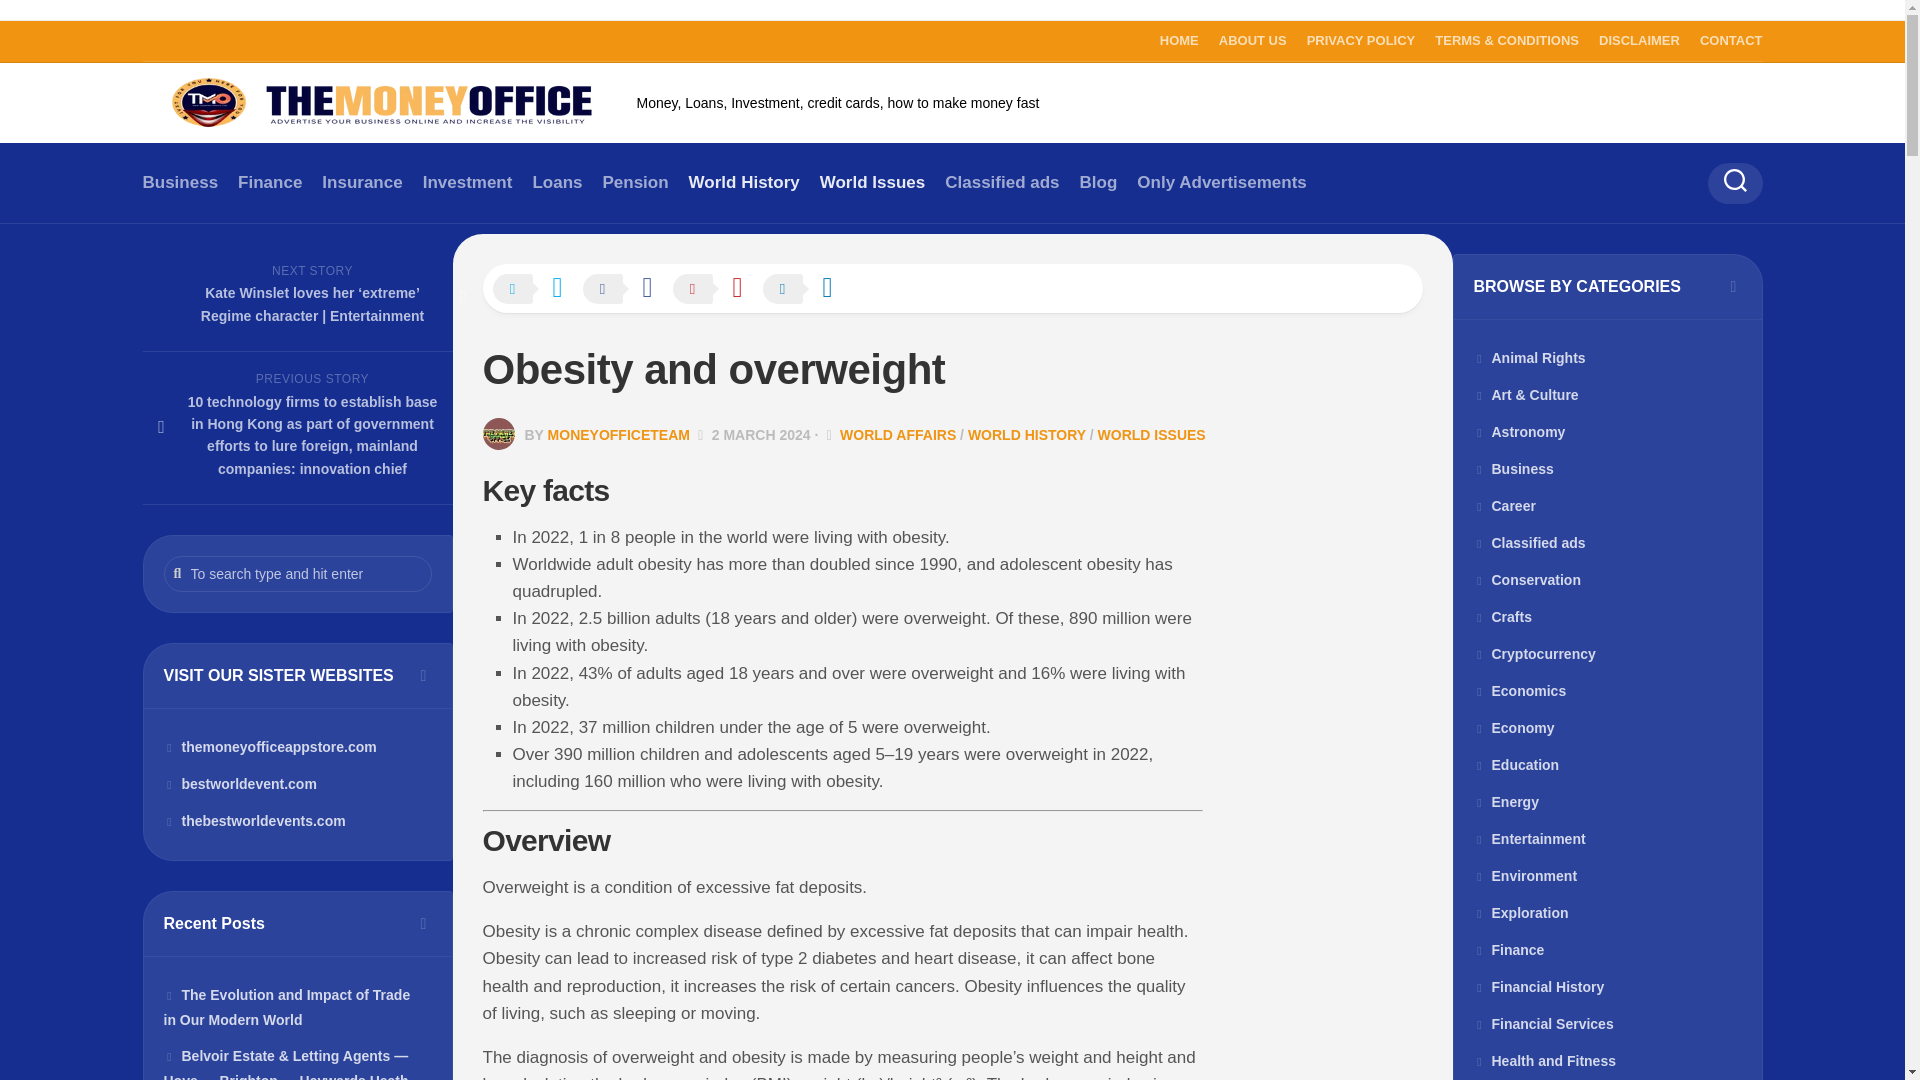 This screenshot has width=1920, height=1080. What do you see at coordinates (1098, 182) in the screenshot?
I see `Blog` at bounding box center [1098, 182].